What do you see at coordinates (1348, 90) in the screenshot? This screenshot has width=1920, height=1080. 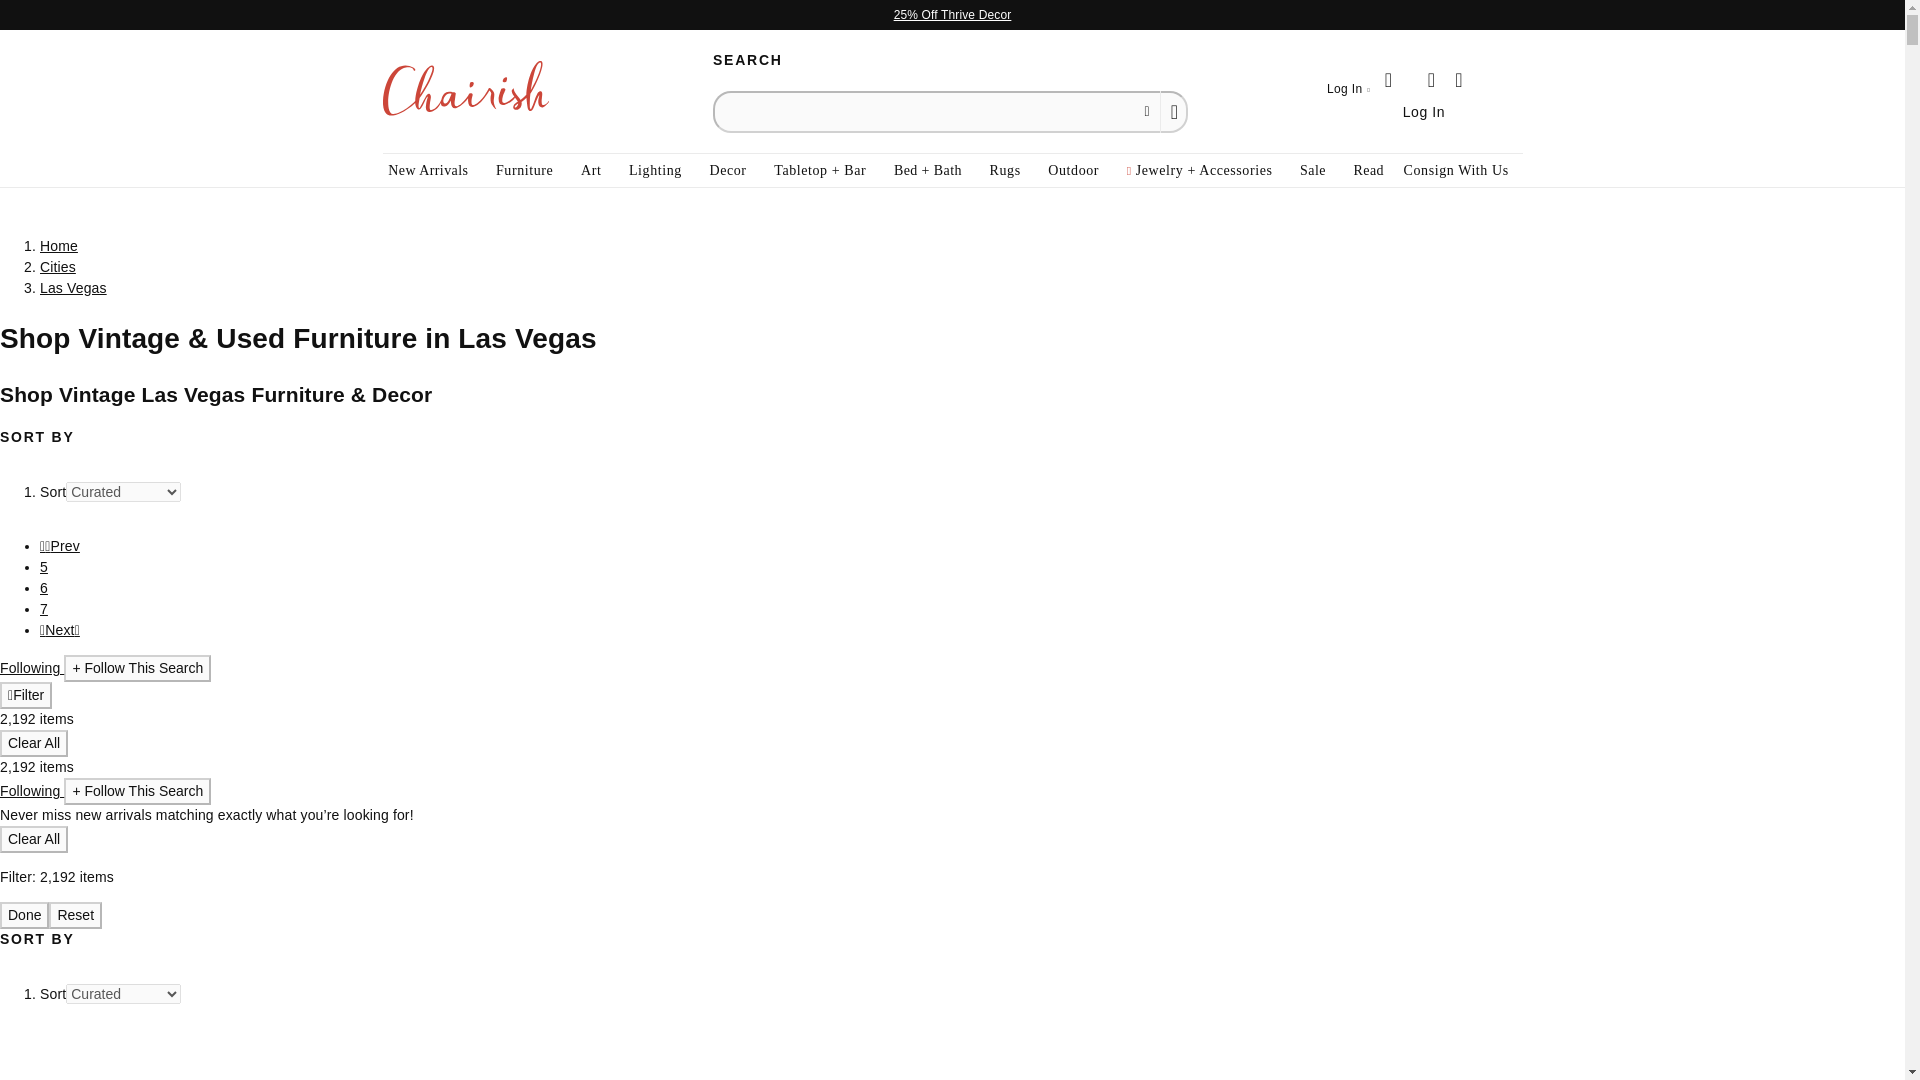 I see `Log In` at bounding box center [1348, 90].